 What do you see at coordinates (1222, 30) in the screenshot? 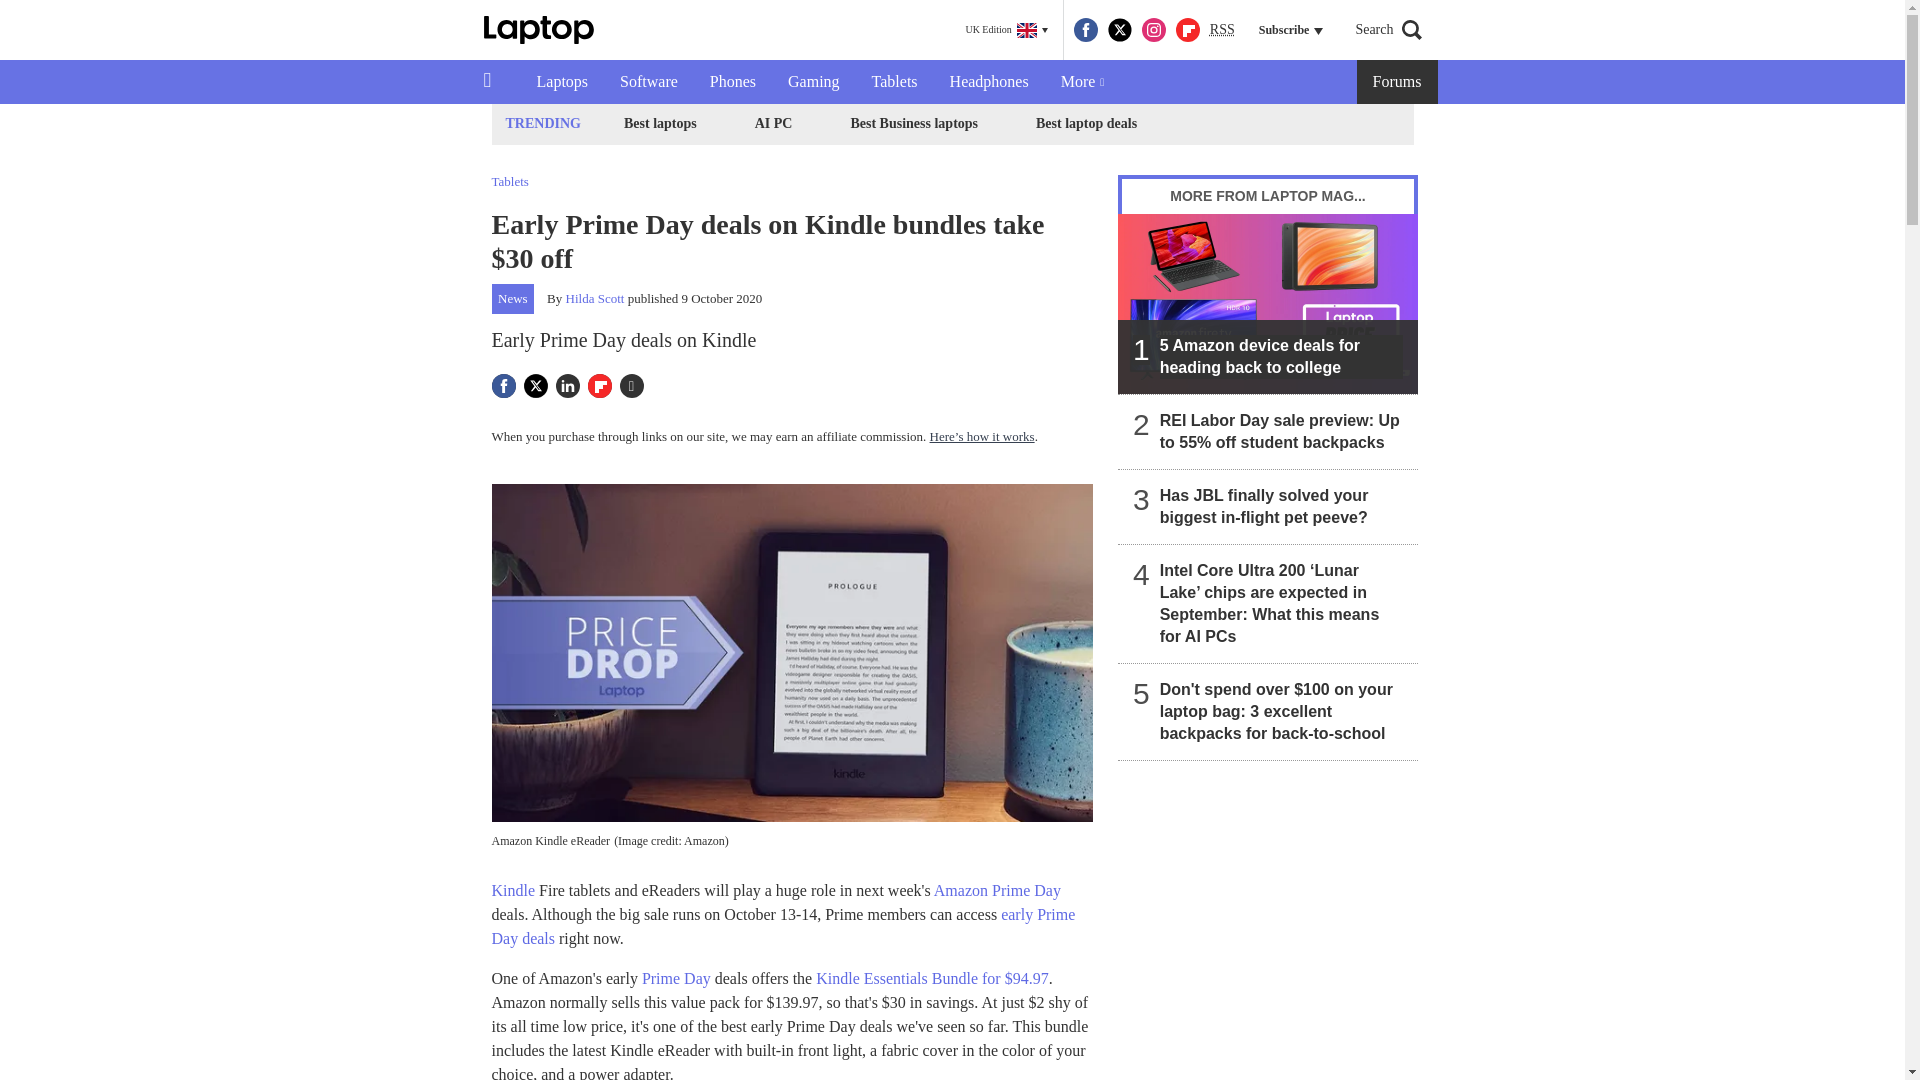
I see `RSS` at bounding box center [1222, 30].